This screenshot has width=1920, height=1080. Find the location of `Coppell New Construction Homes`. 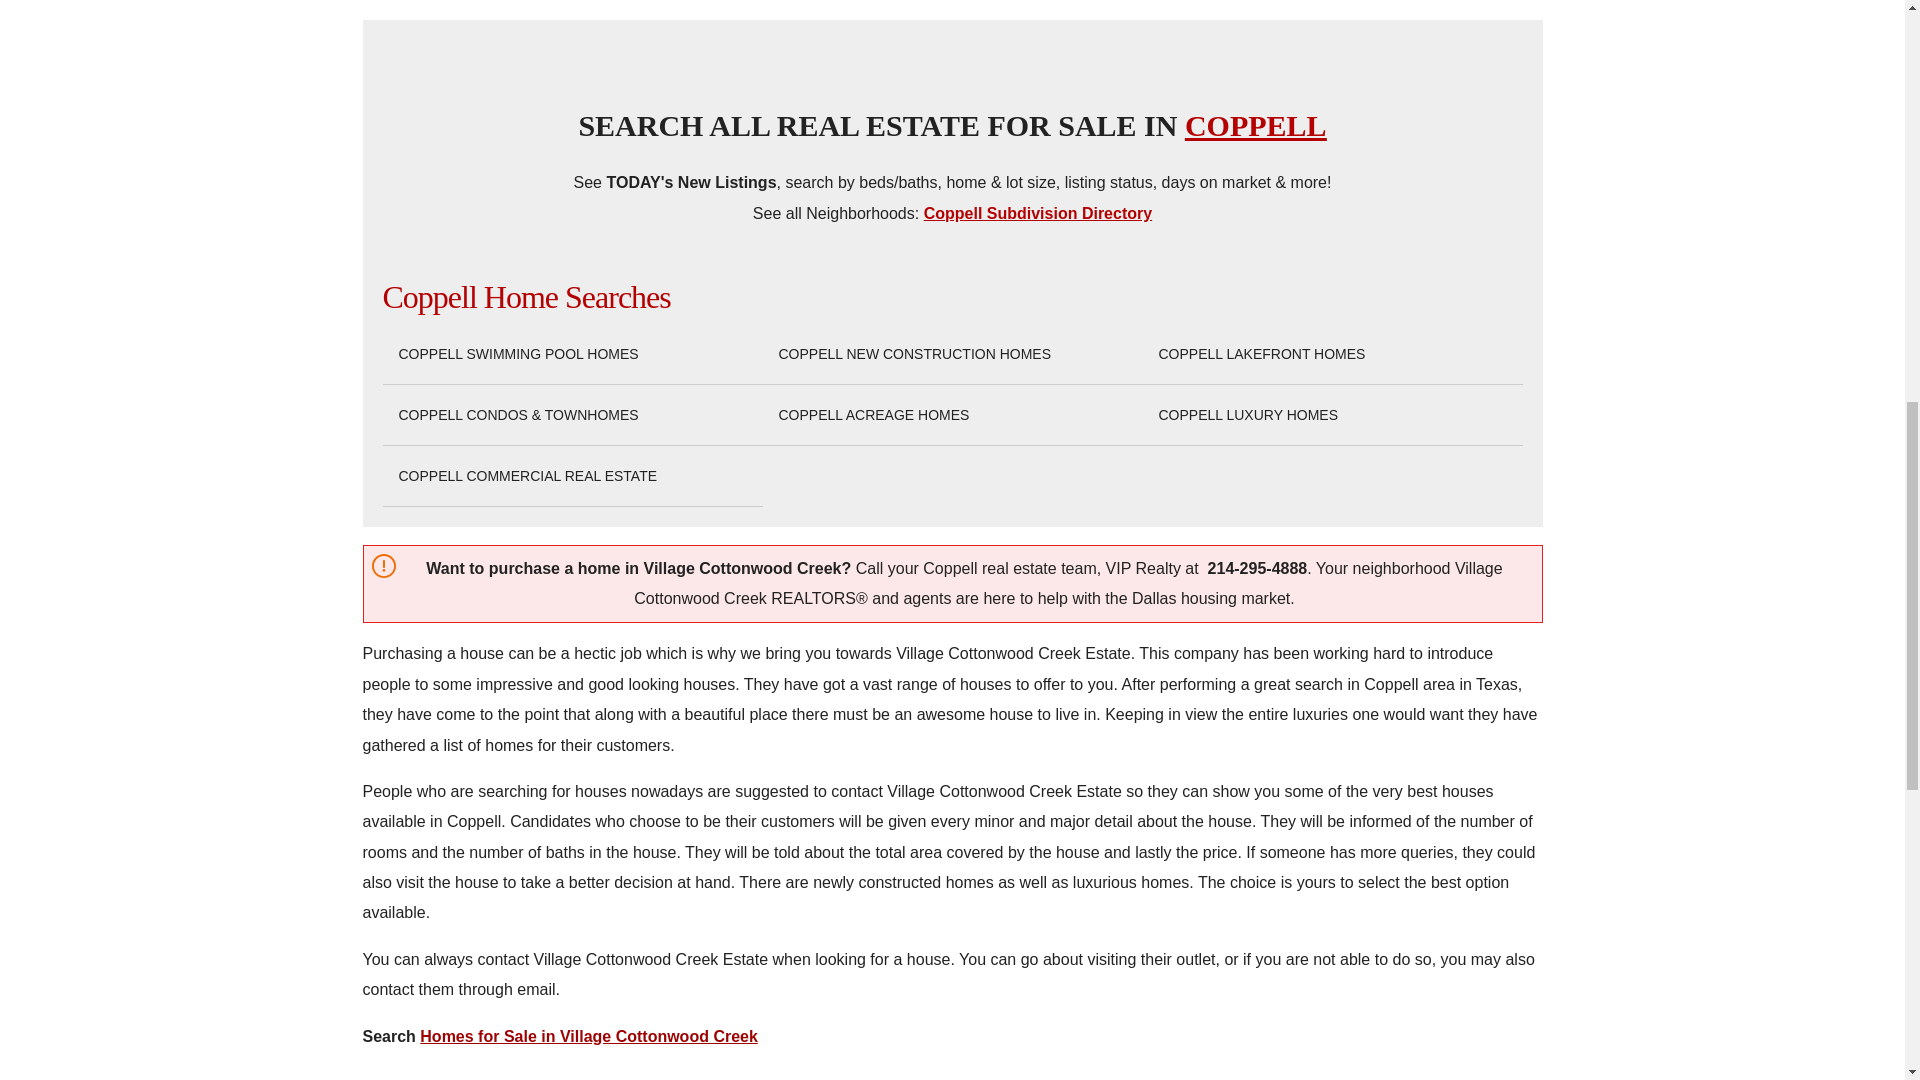

Coppell New Construction Homes is located at coordinates (914, 354).